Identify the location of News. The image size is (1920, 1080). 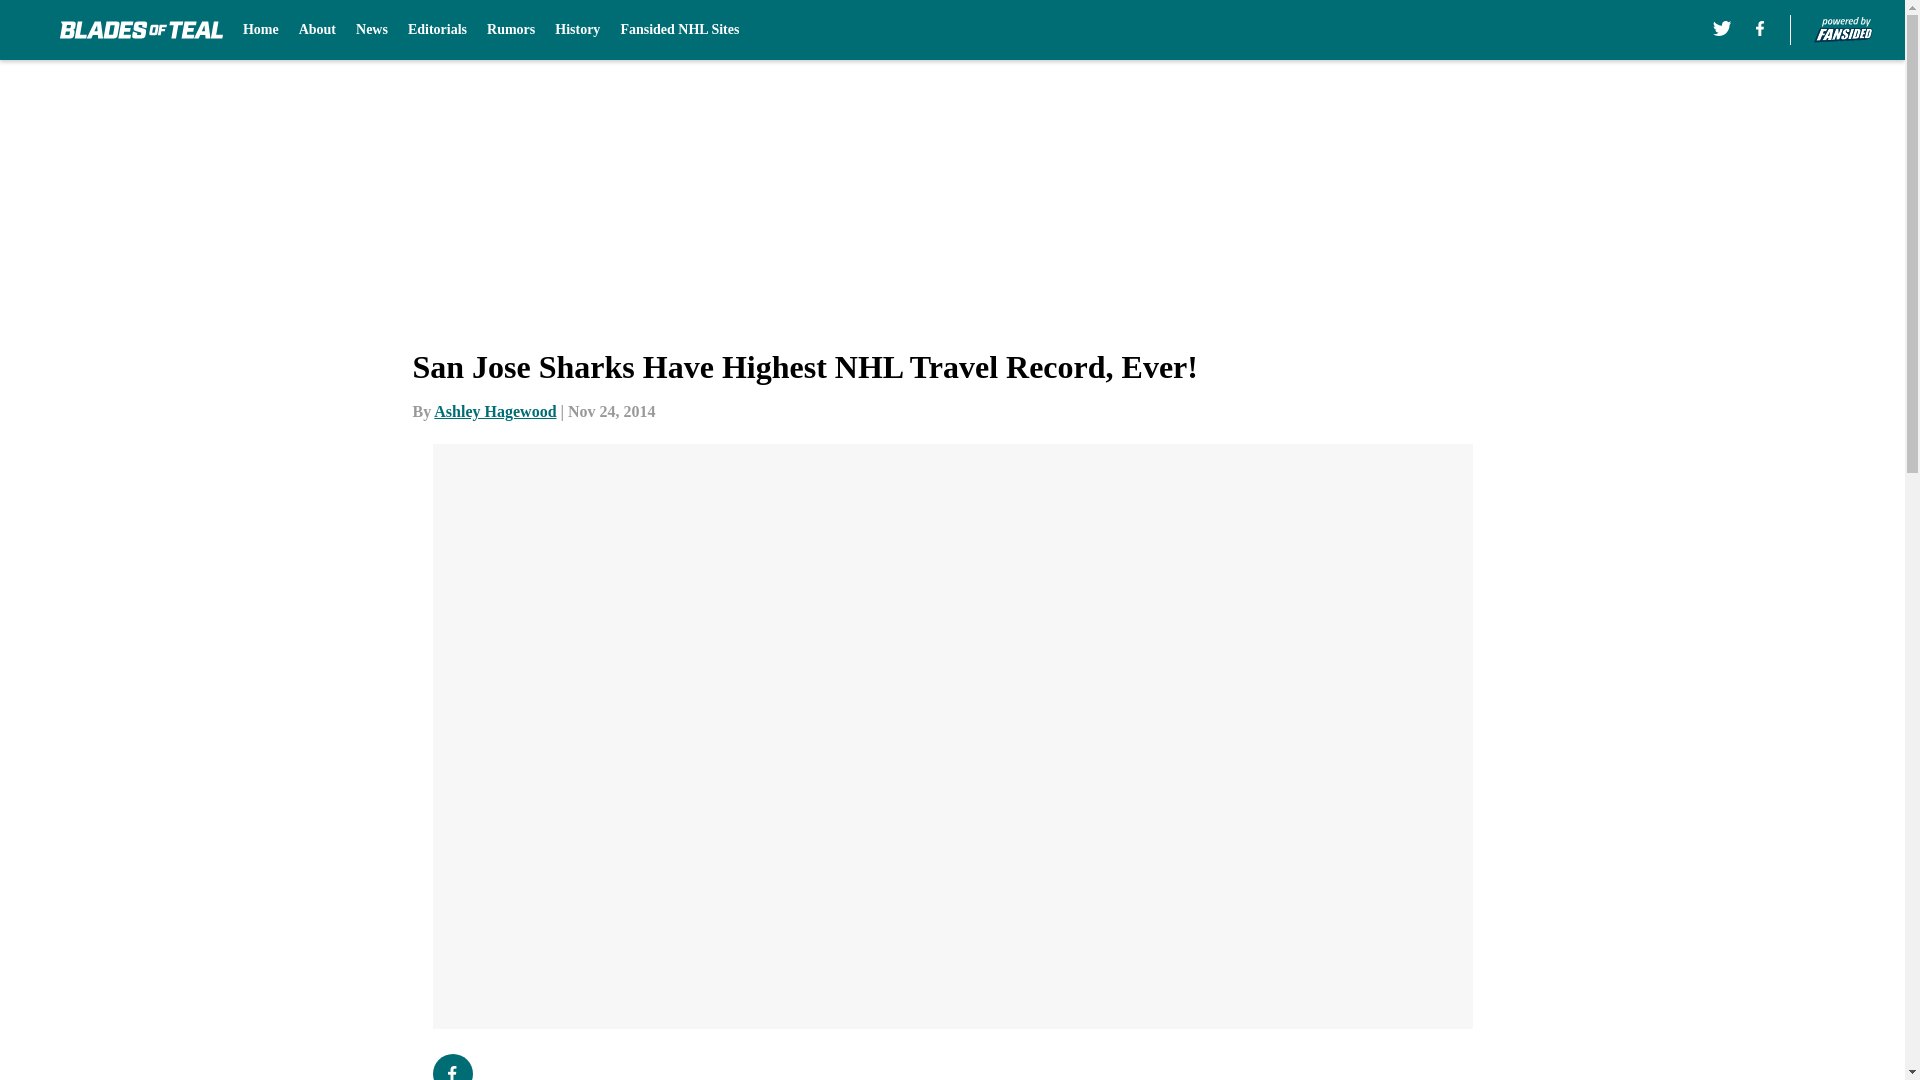
(371, 30).